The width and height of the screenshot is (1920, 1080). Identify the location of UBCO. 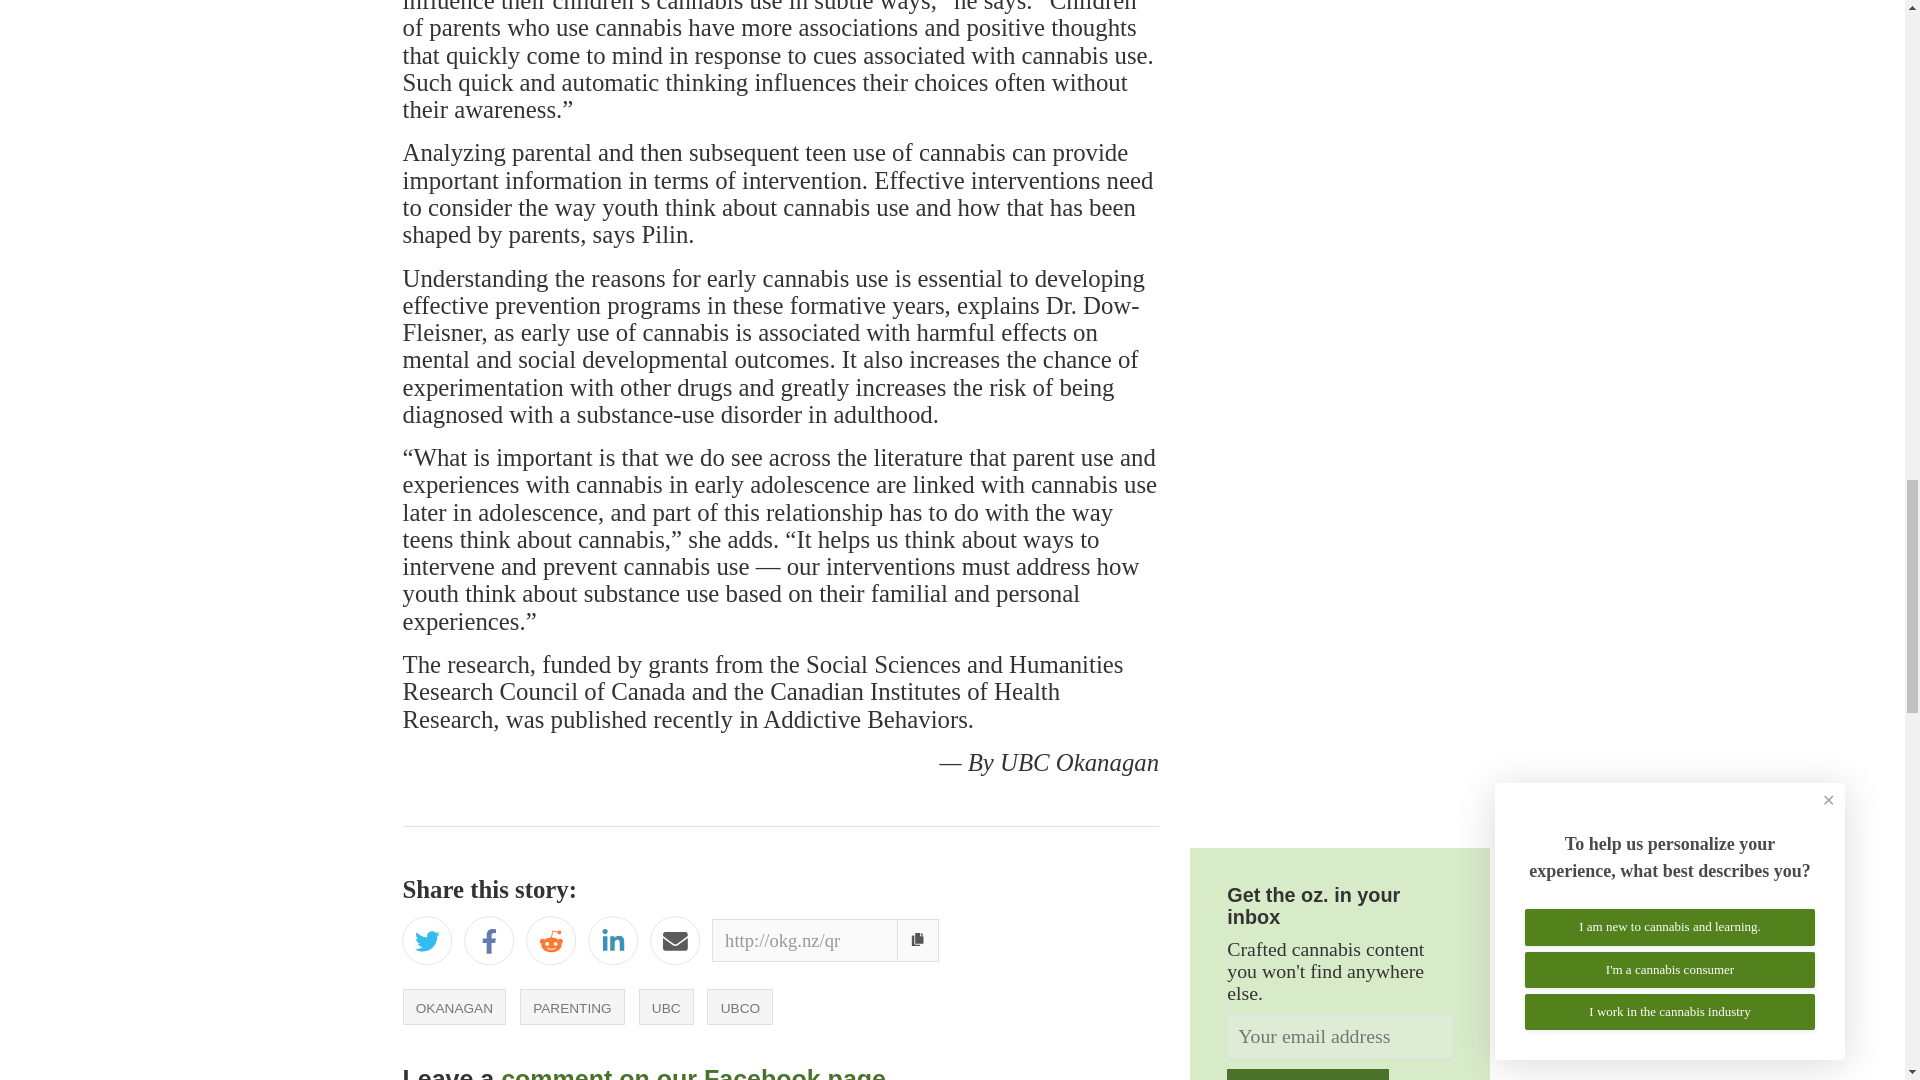
(740, 1006).